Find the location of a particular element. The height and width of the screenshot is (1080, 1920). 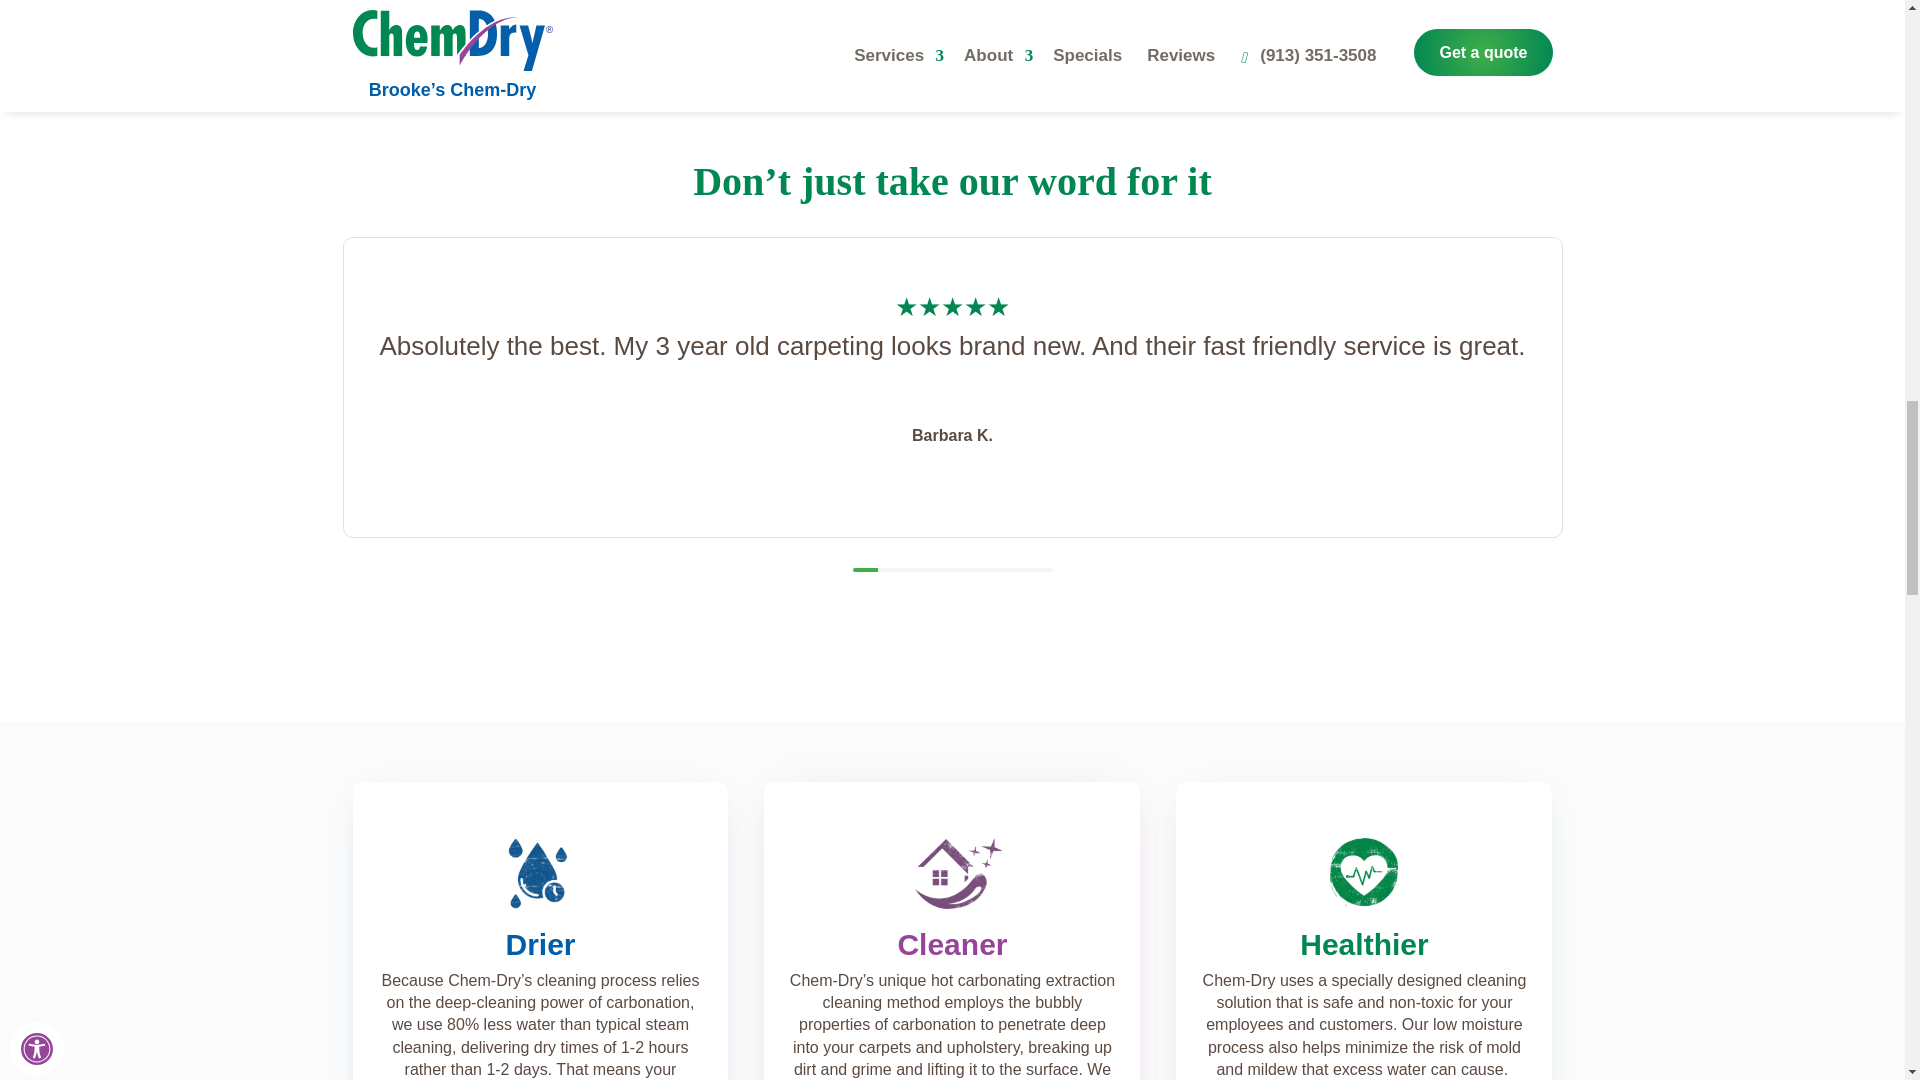

cd8-healthier-icon is located at coordinates (1363, 872).